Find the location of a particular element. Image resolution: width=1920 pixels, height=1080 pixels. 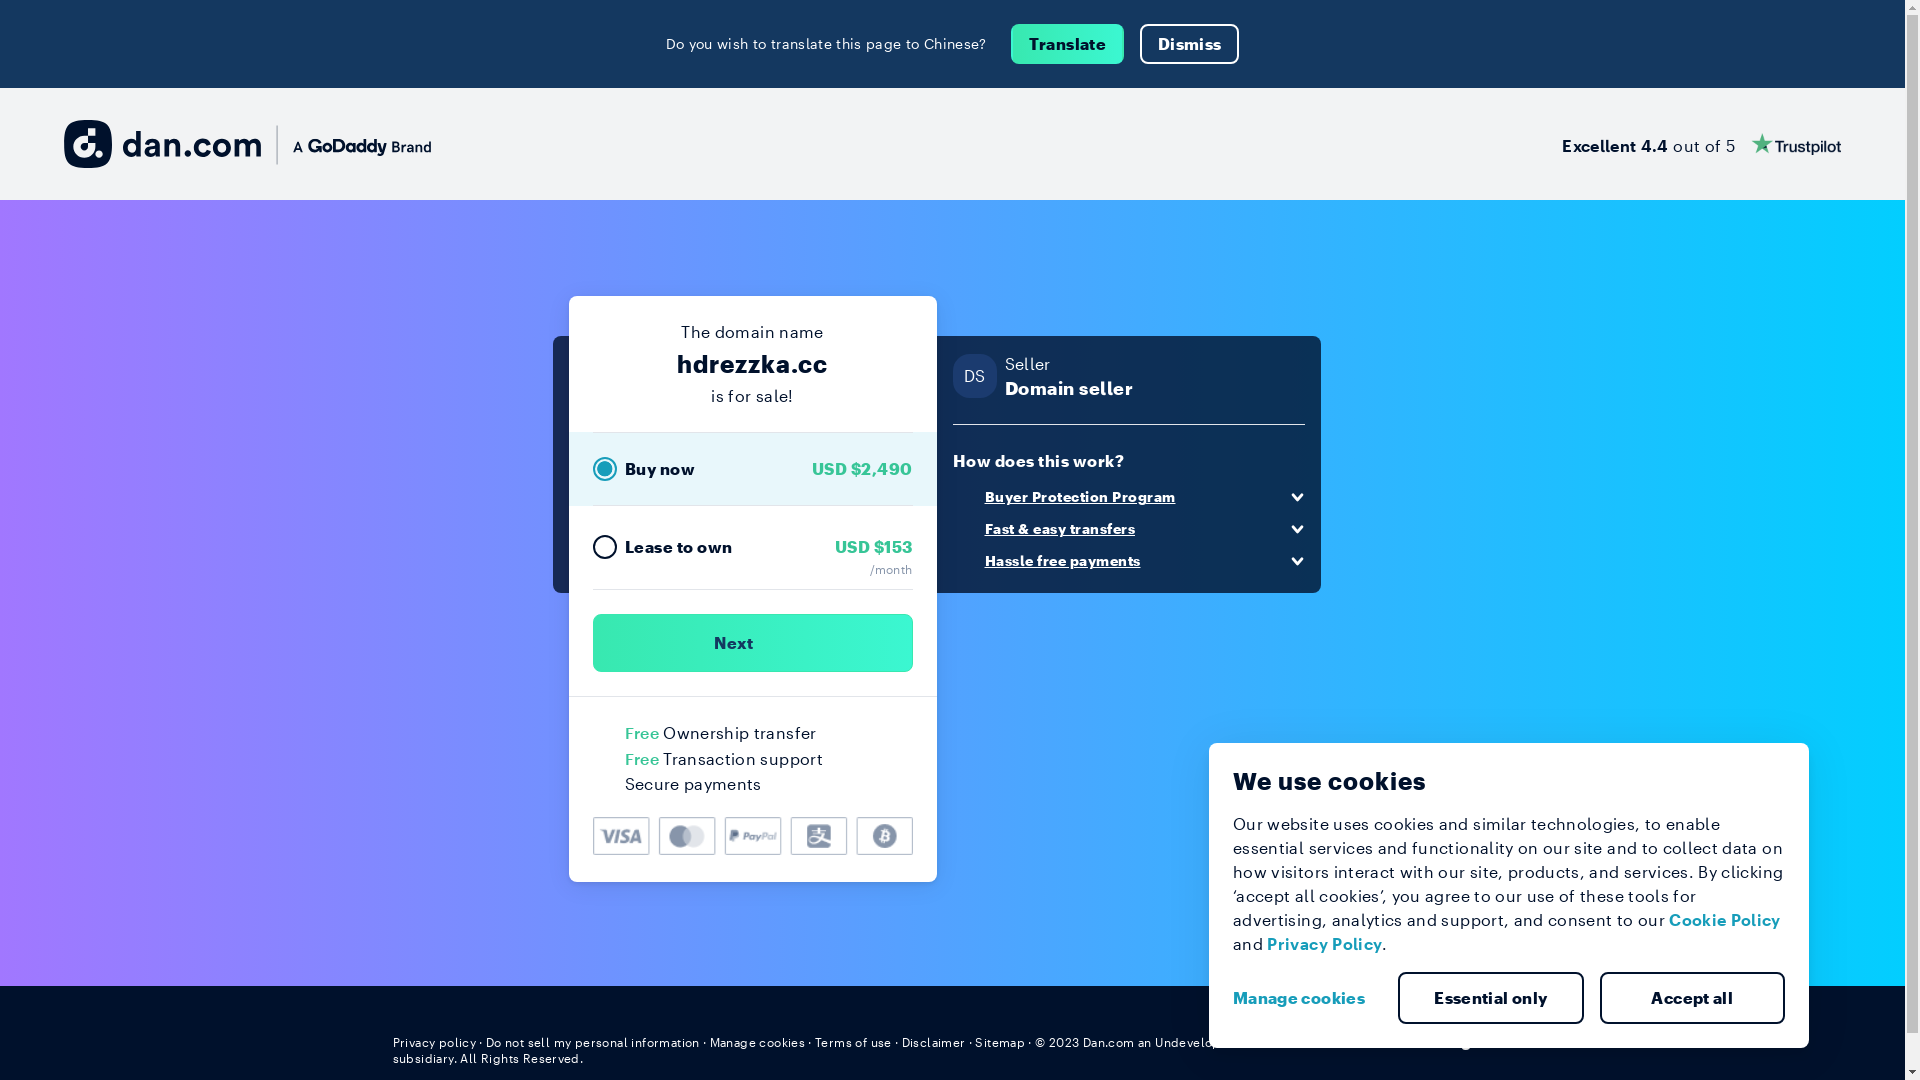

Privacy Policy is located at coordinates (1324, 944).